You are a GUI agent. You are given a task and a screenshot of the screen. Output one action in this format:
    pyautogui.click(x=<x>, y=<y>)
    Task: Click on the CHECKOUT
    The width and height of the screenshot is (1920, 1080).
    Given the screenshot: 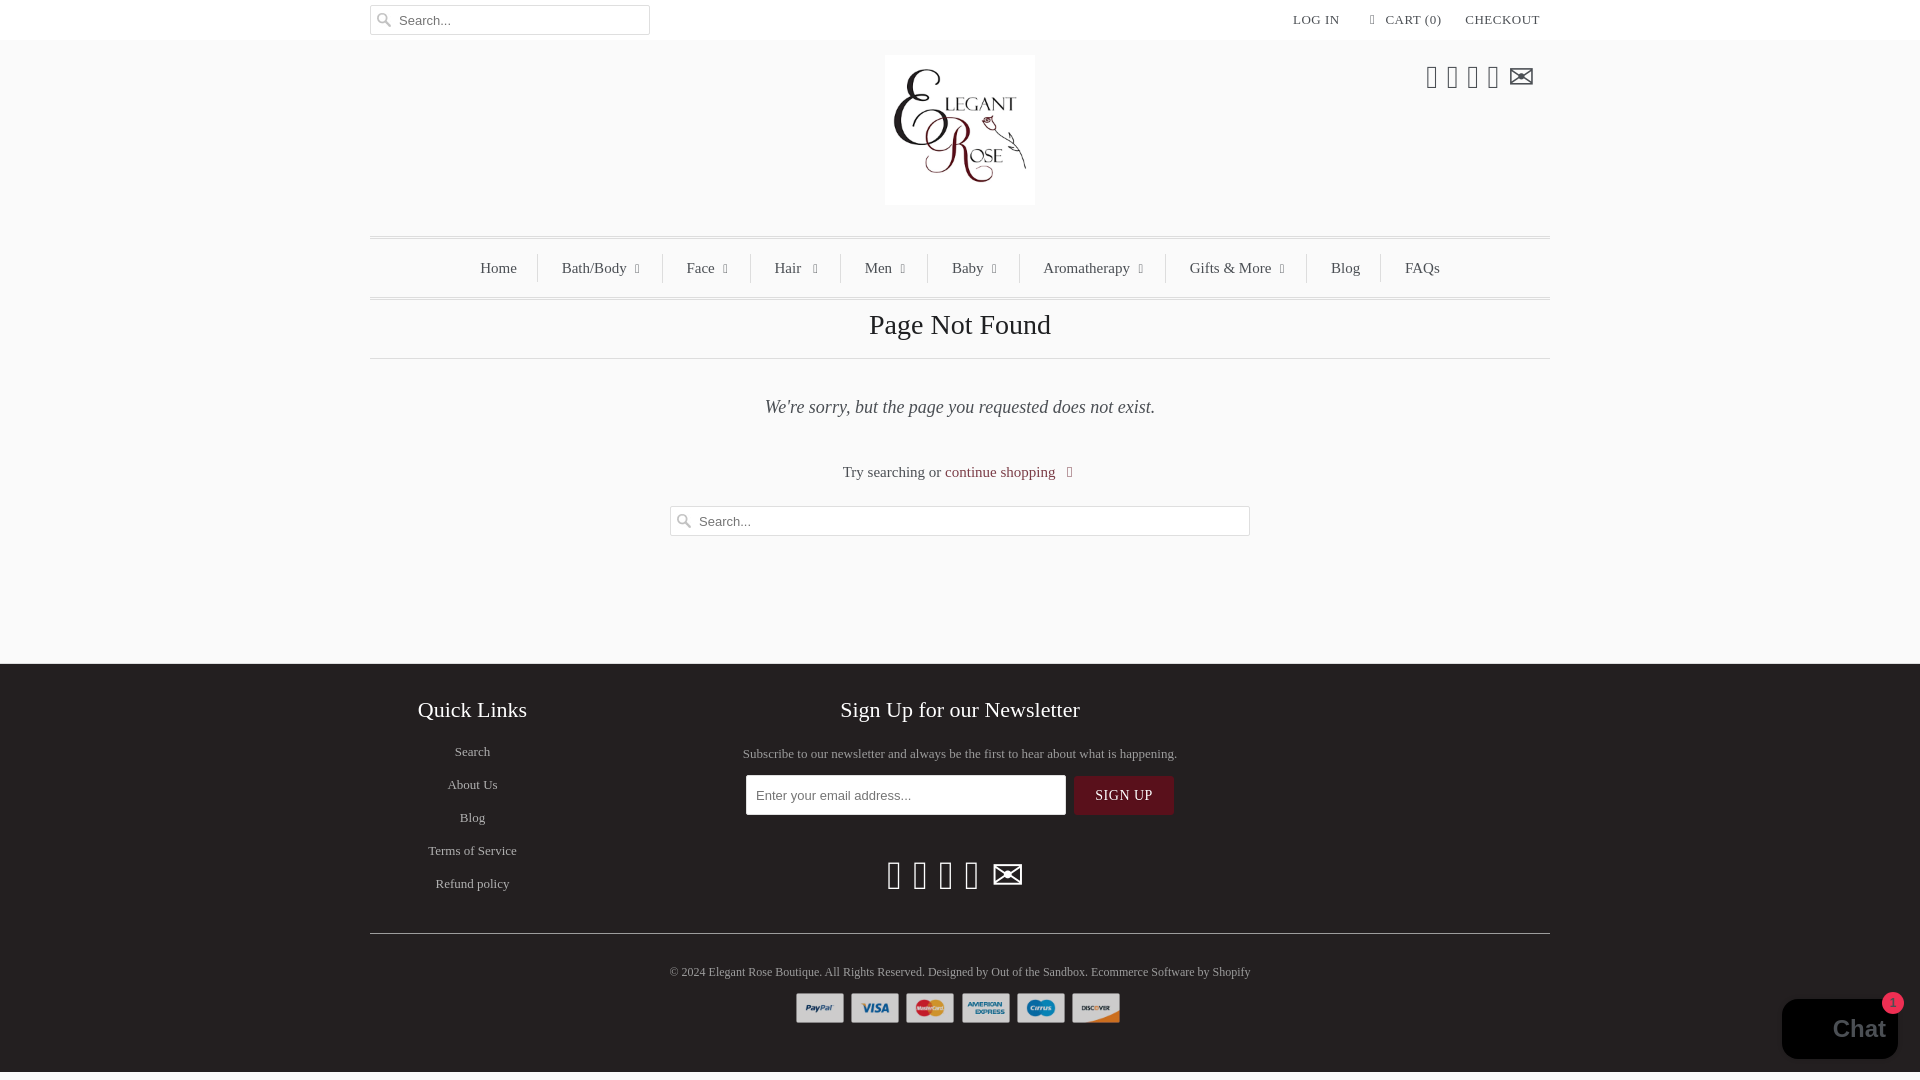 What is the action you would take?
    pyautogui.click(x=1502, y=20)
    